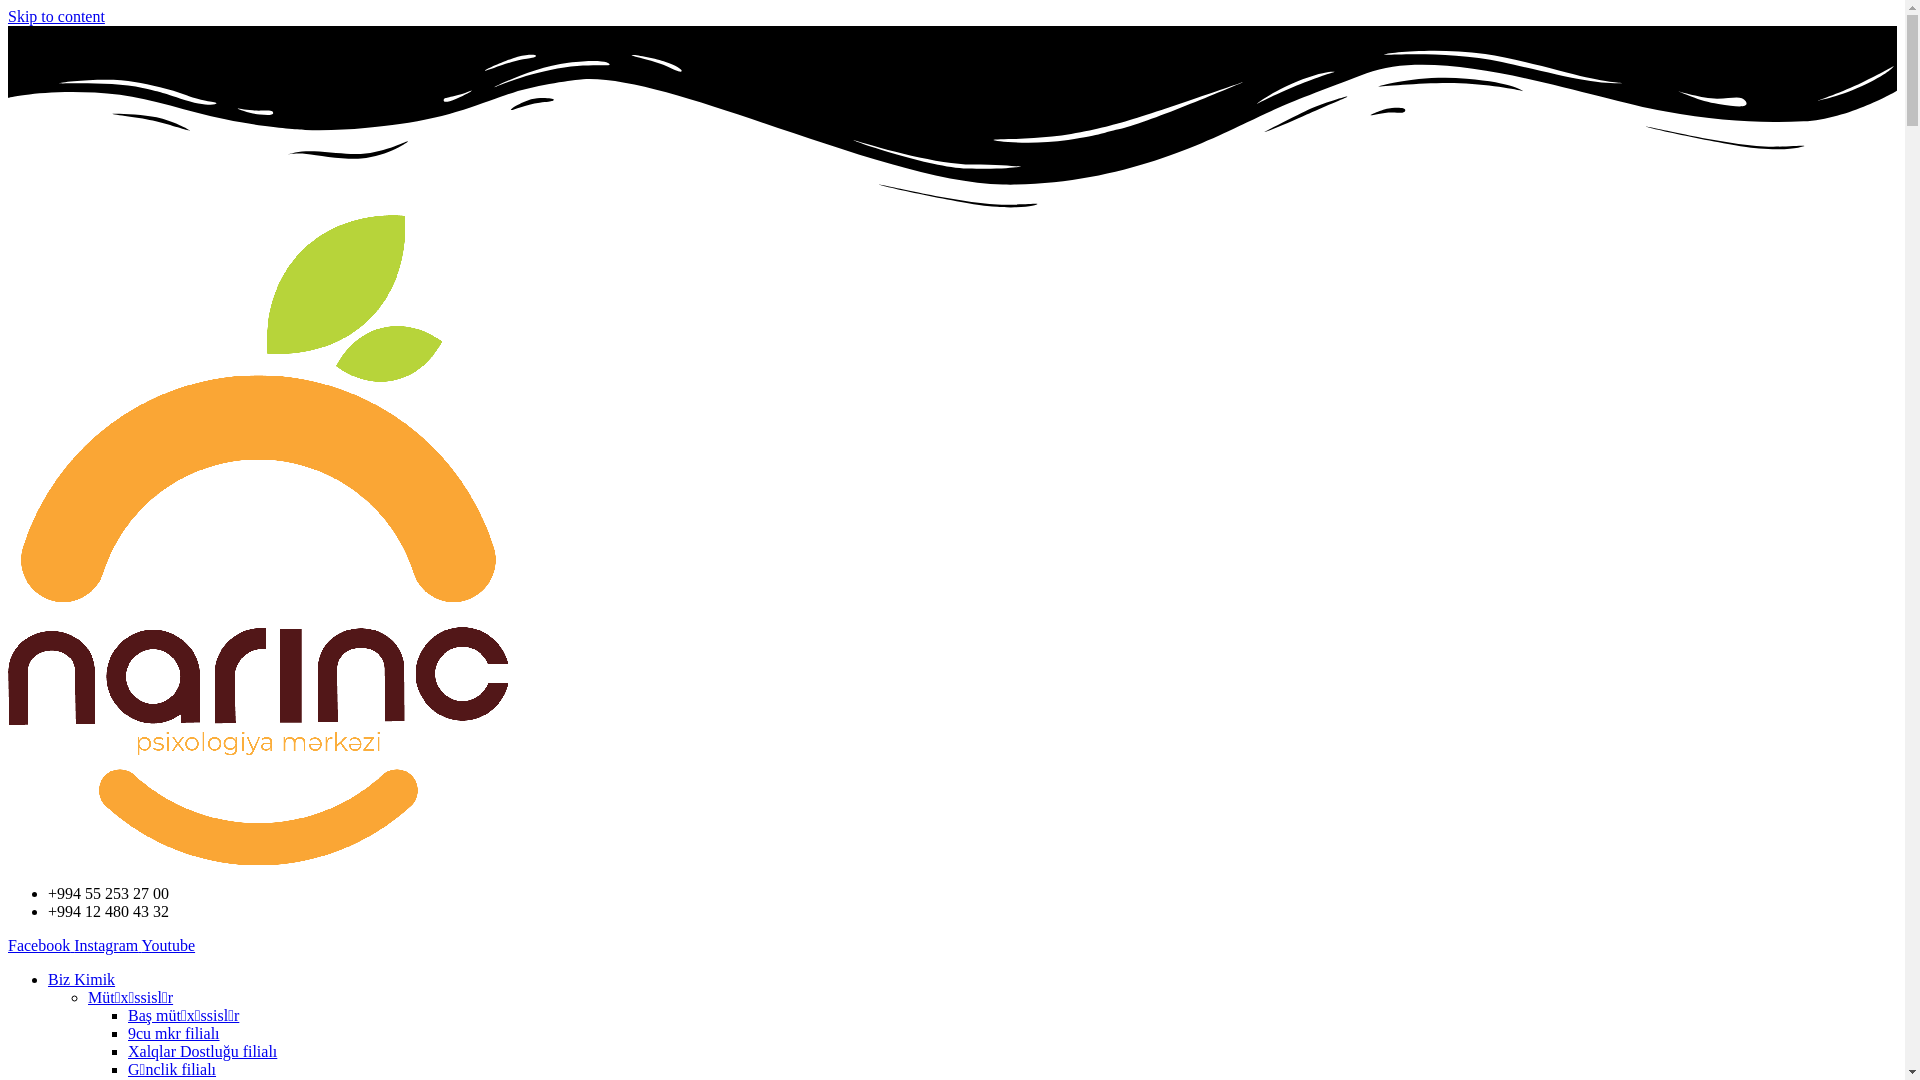 The height and width of the screenshot is (1080, 1920). Describe the element at coordinates (56, 16) in the screenshot. I see `Skip to content` at that location.